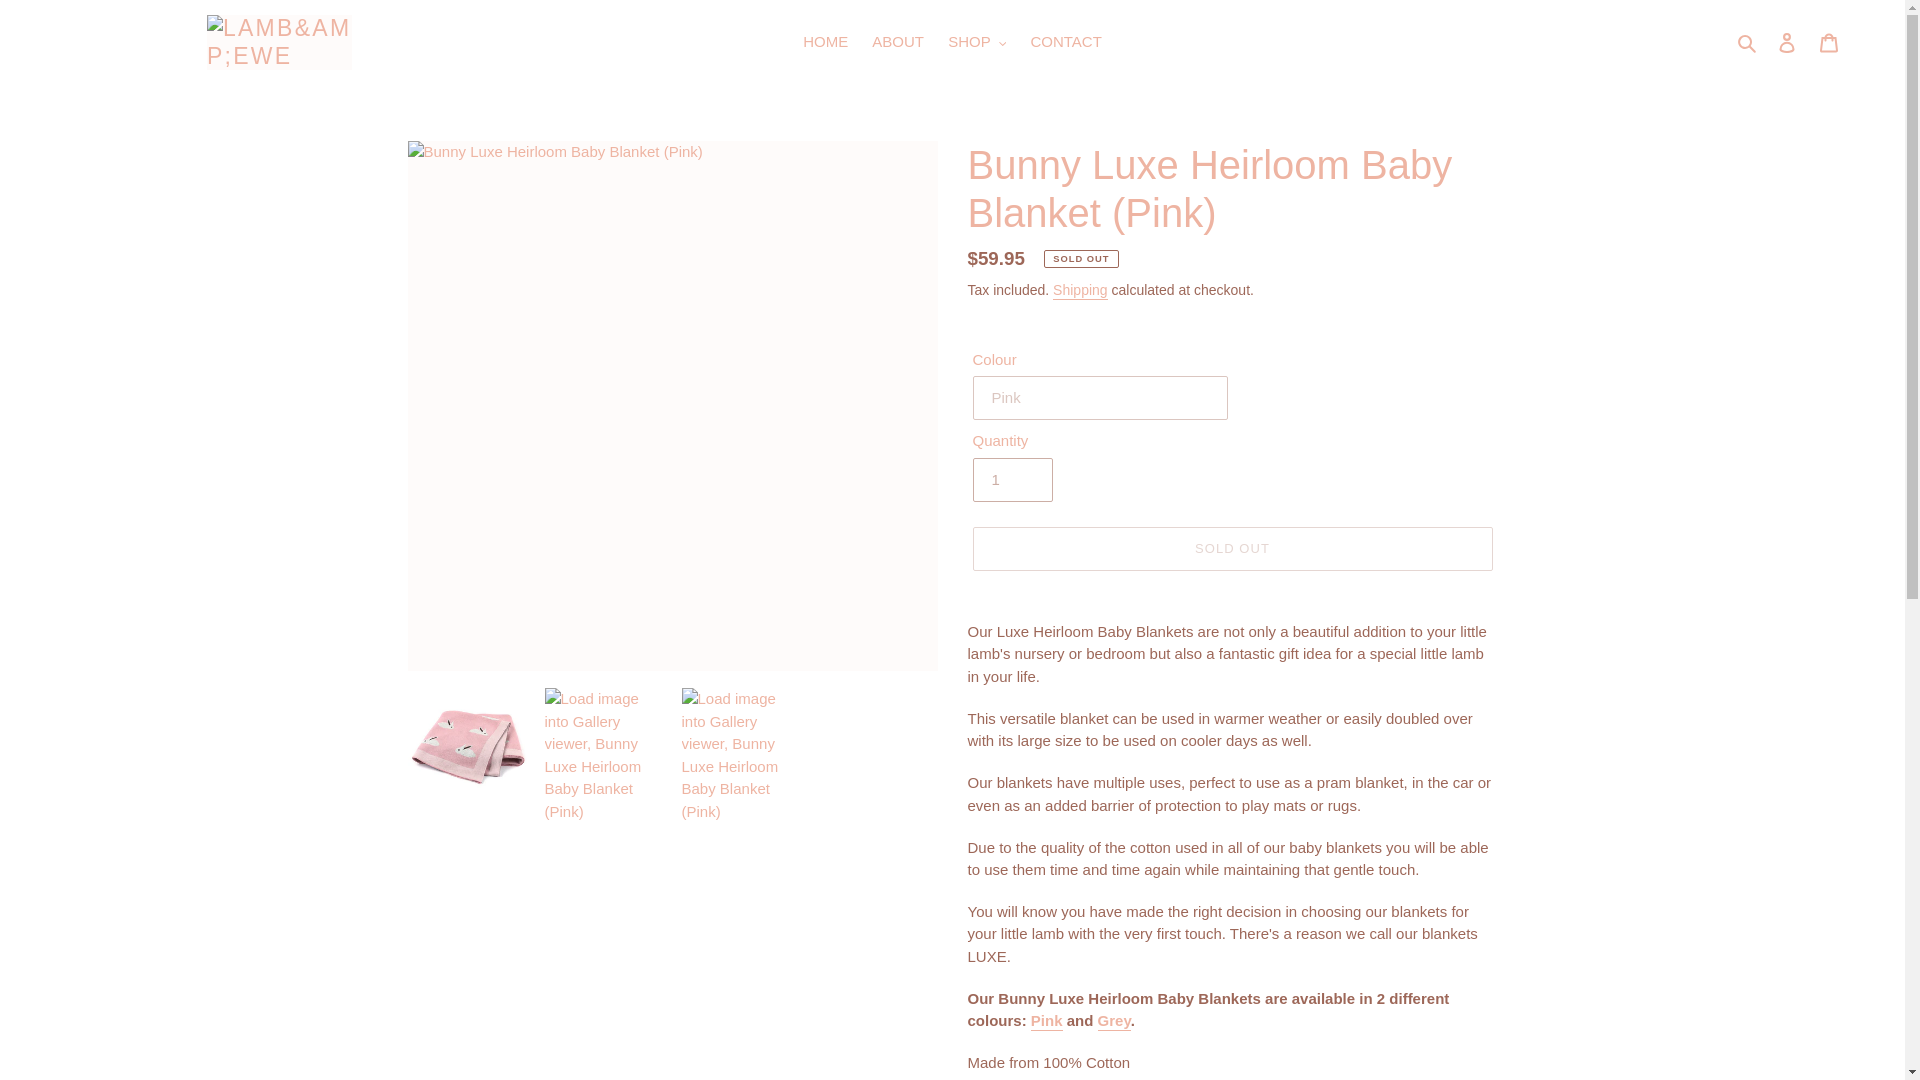 This screenshot has width=1920, height=1080. I want to click on 1, so click(1012, 480).